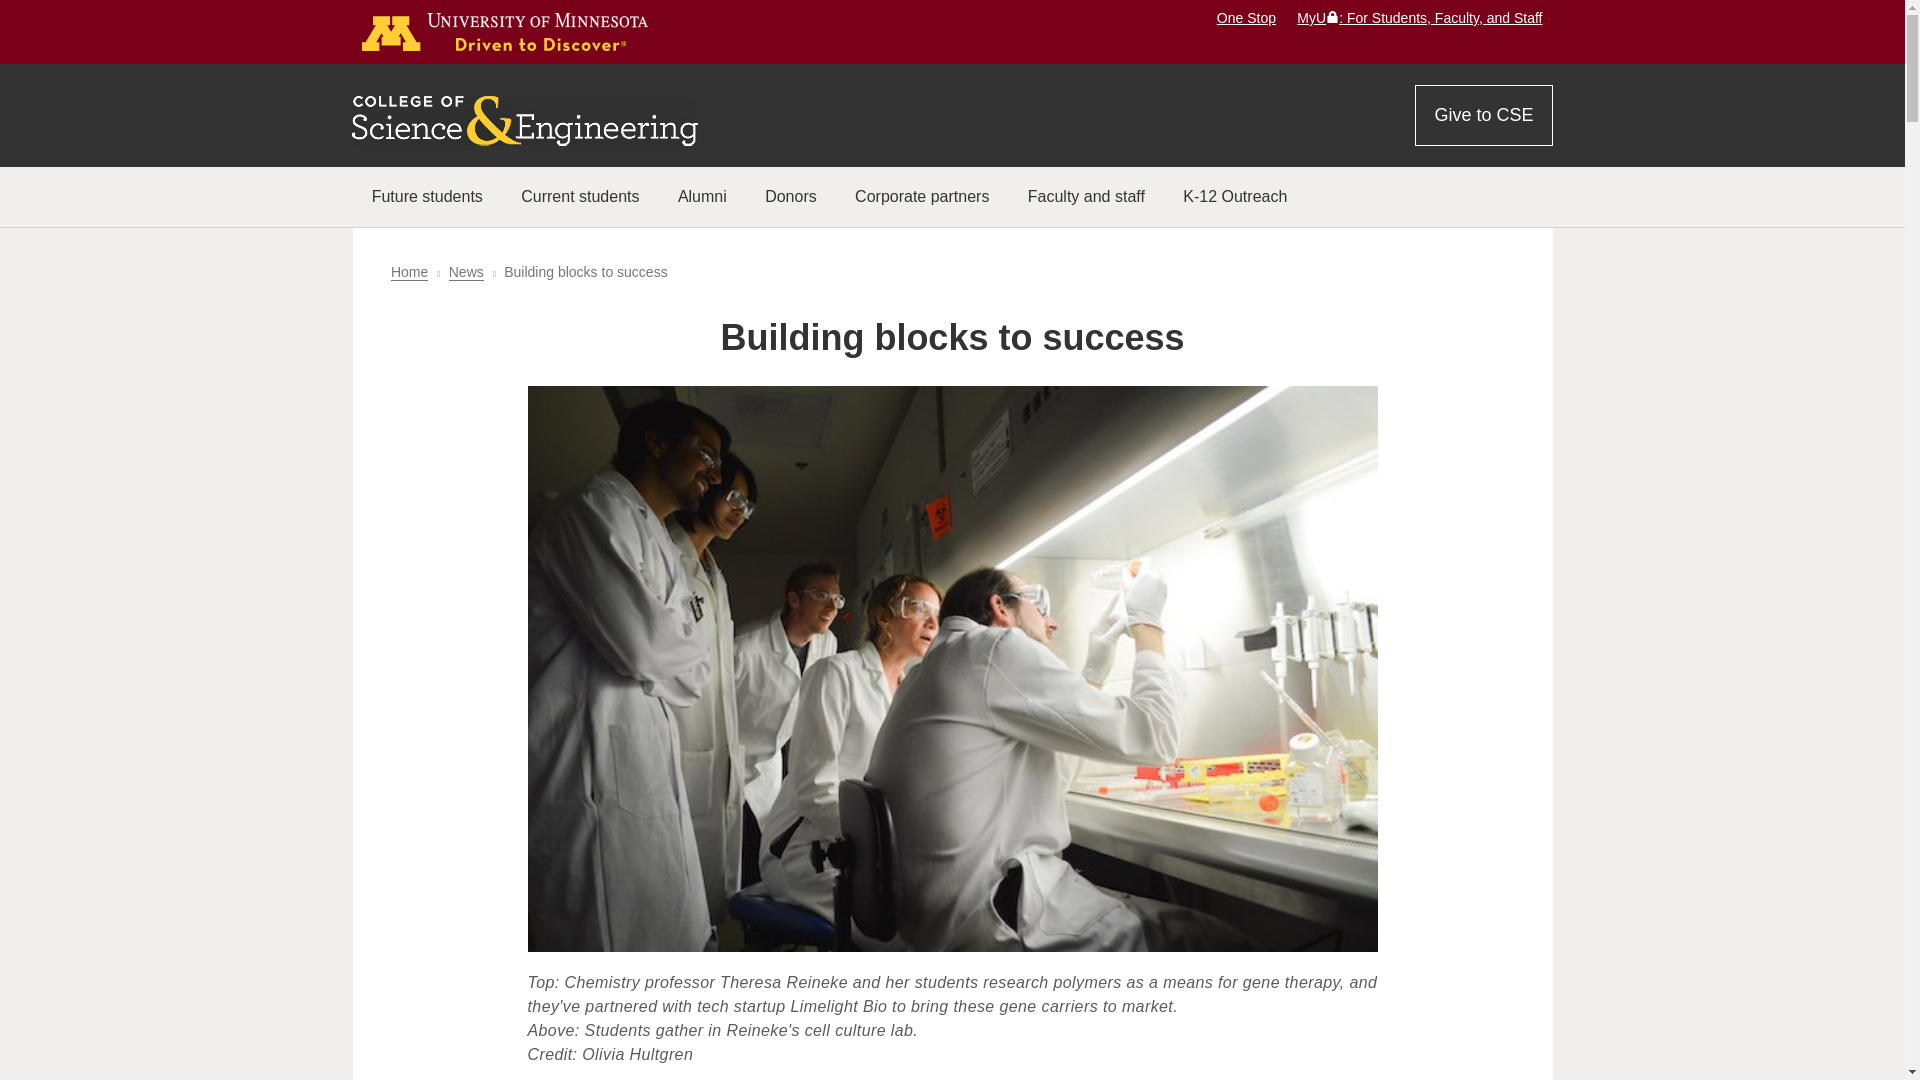 The width and height of the screenshot is (1920, 1080). I want to click on Current students, so click(580, 196).